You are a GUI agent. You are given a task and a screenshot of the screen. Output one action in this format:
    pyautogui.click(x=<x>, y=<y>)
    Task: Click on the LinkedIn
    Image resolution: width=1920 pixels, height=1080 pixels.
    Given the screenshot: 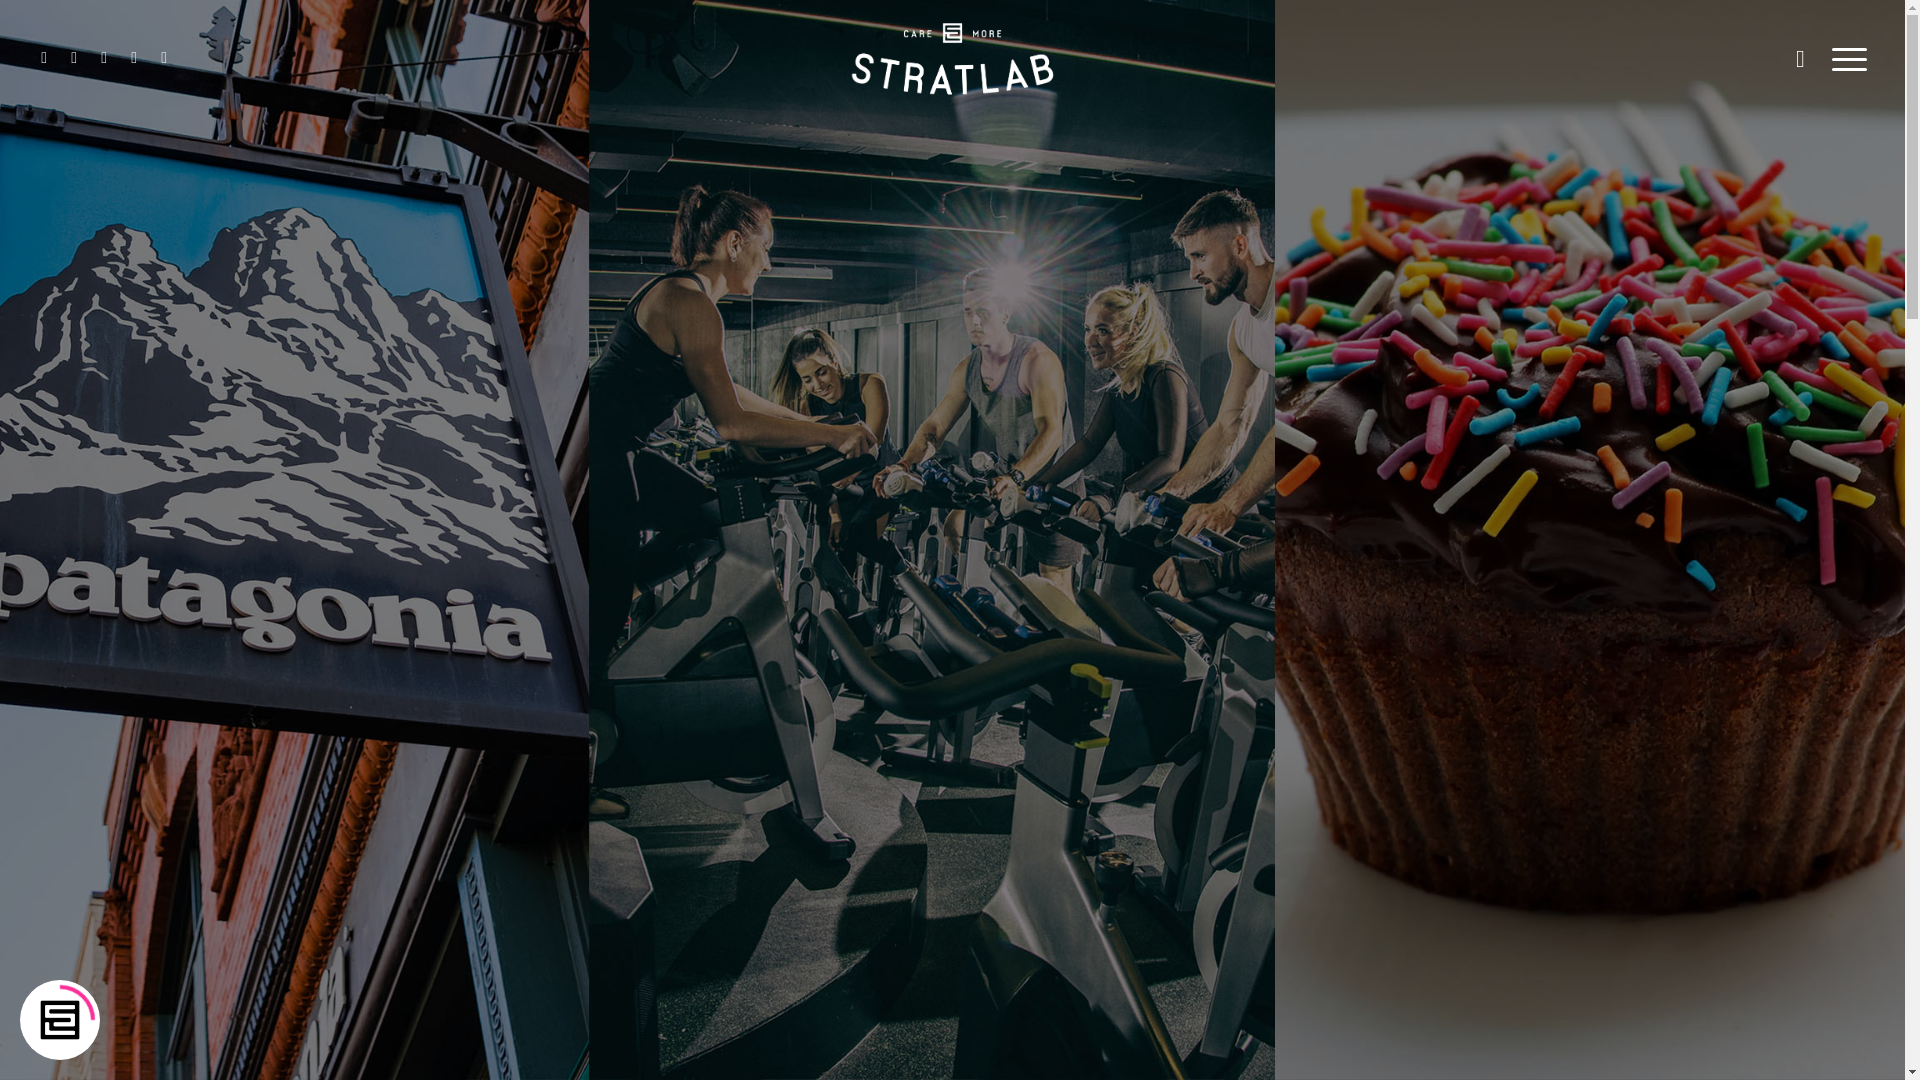 What is the action you would take?
    pyautogui.click(x=104, y=58)
    